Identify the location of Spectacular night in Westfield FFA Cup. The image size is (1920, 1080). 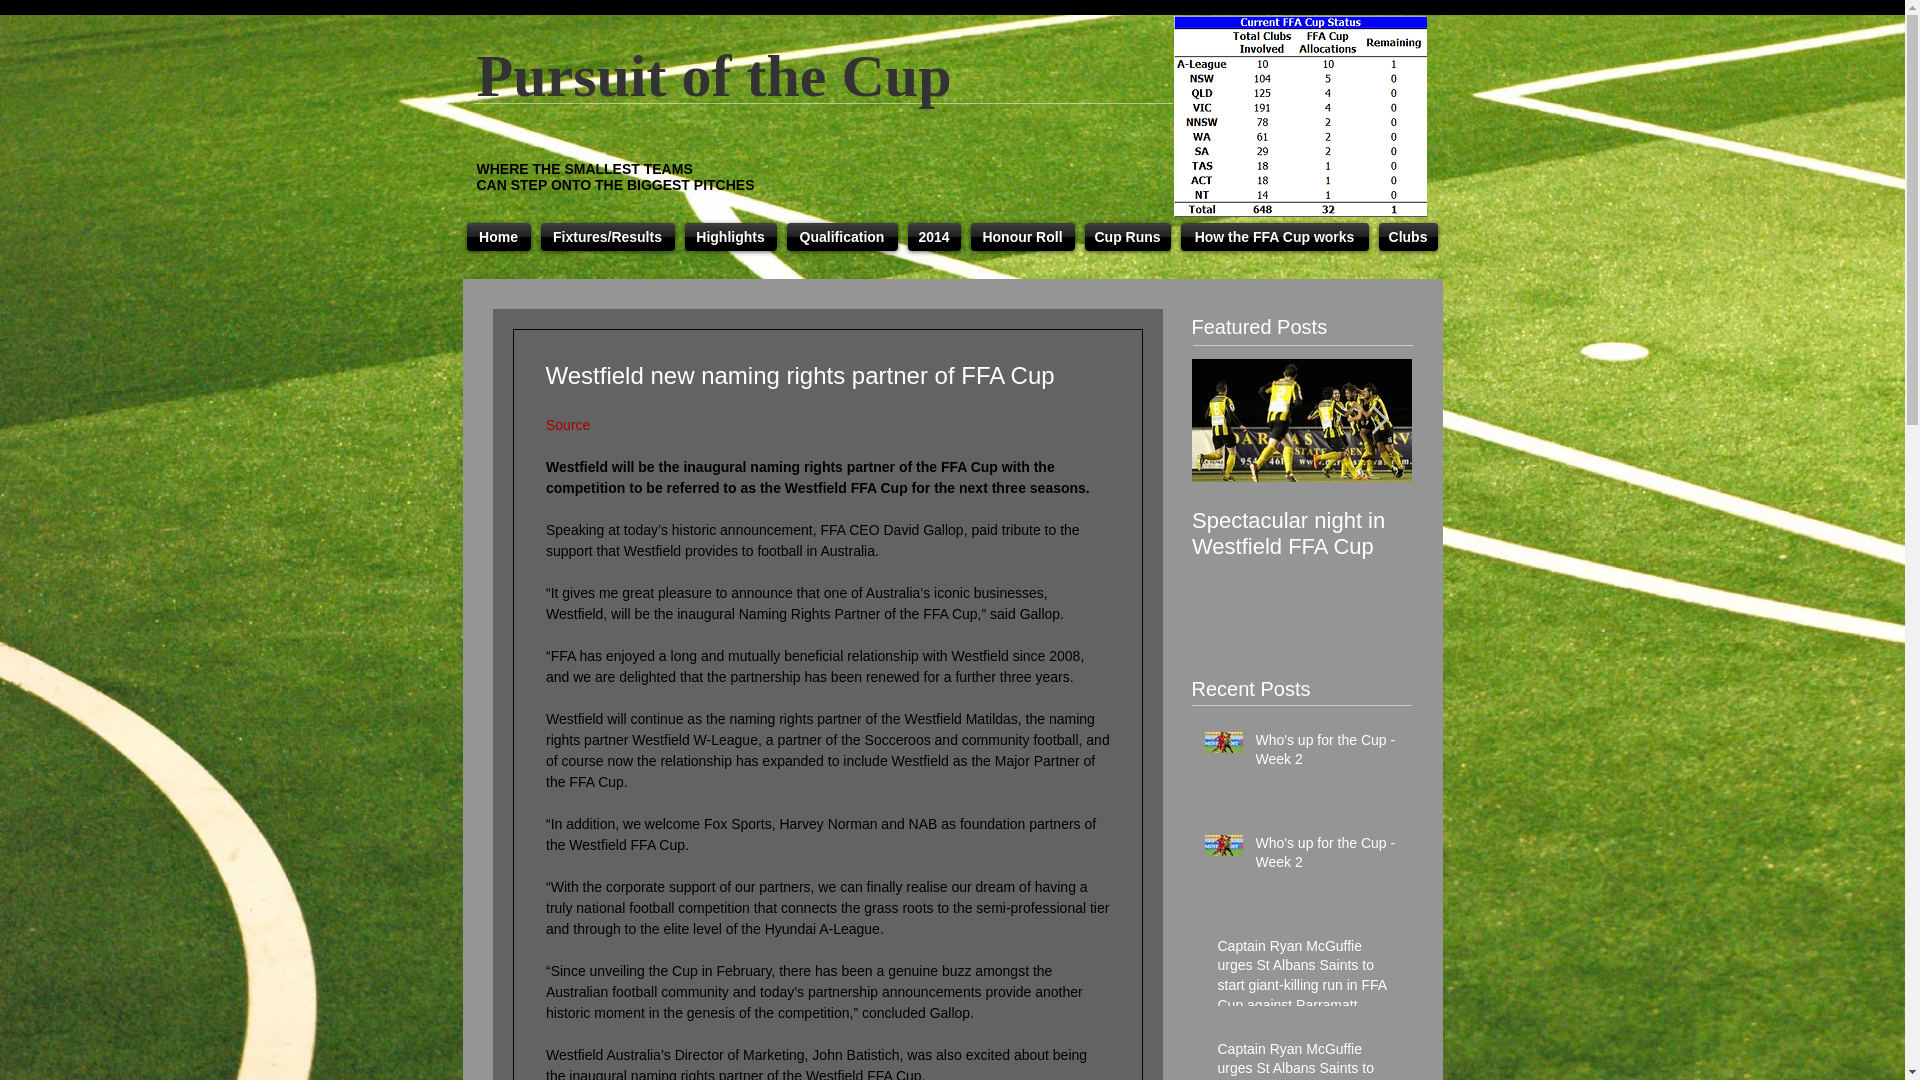
(1522, 534).